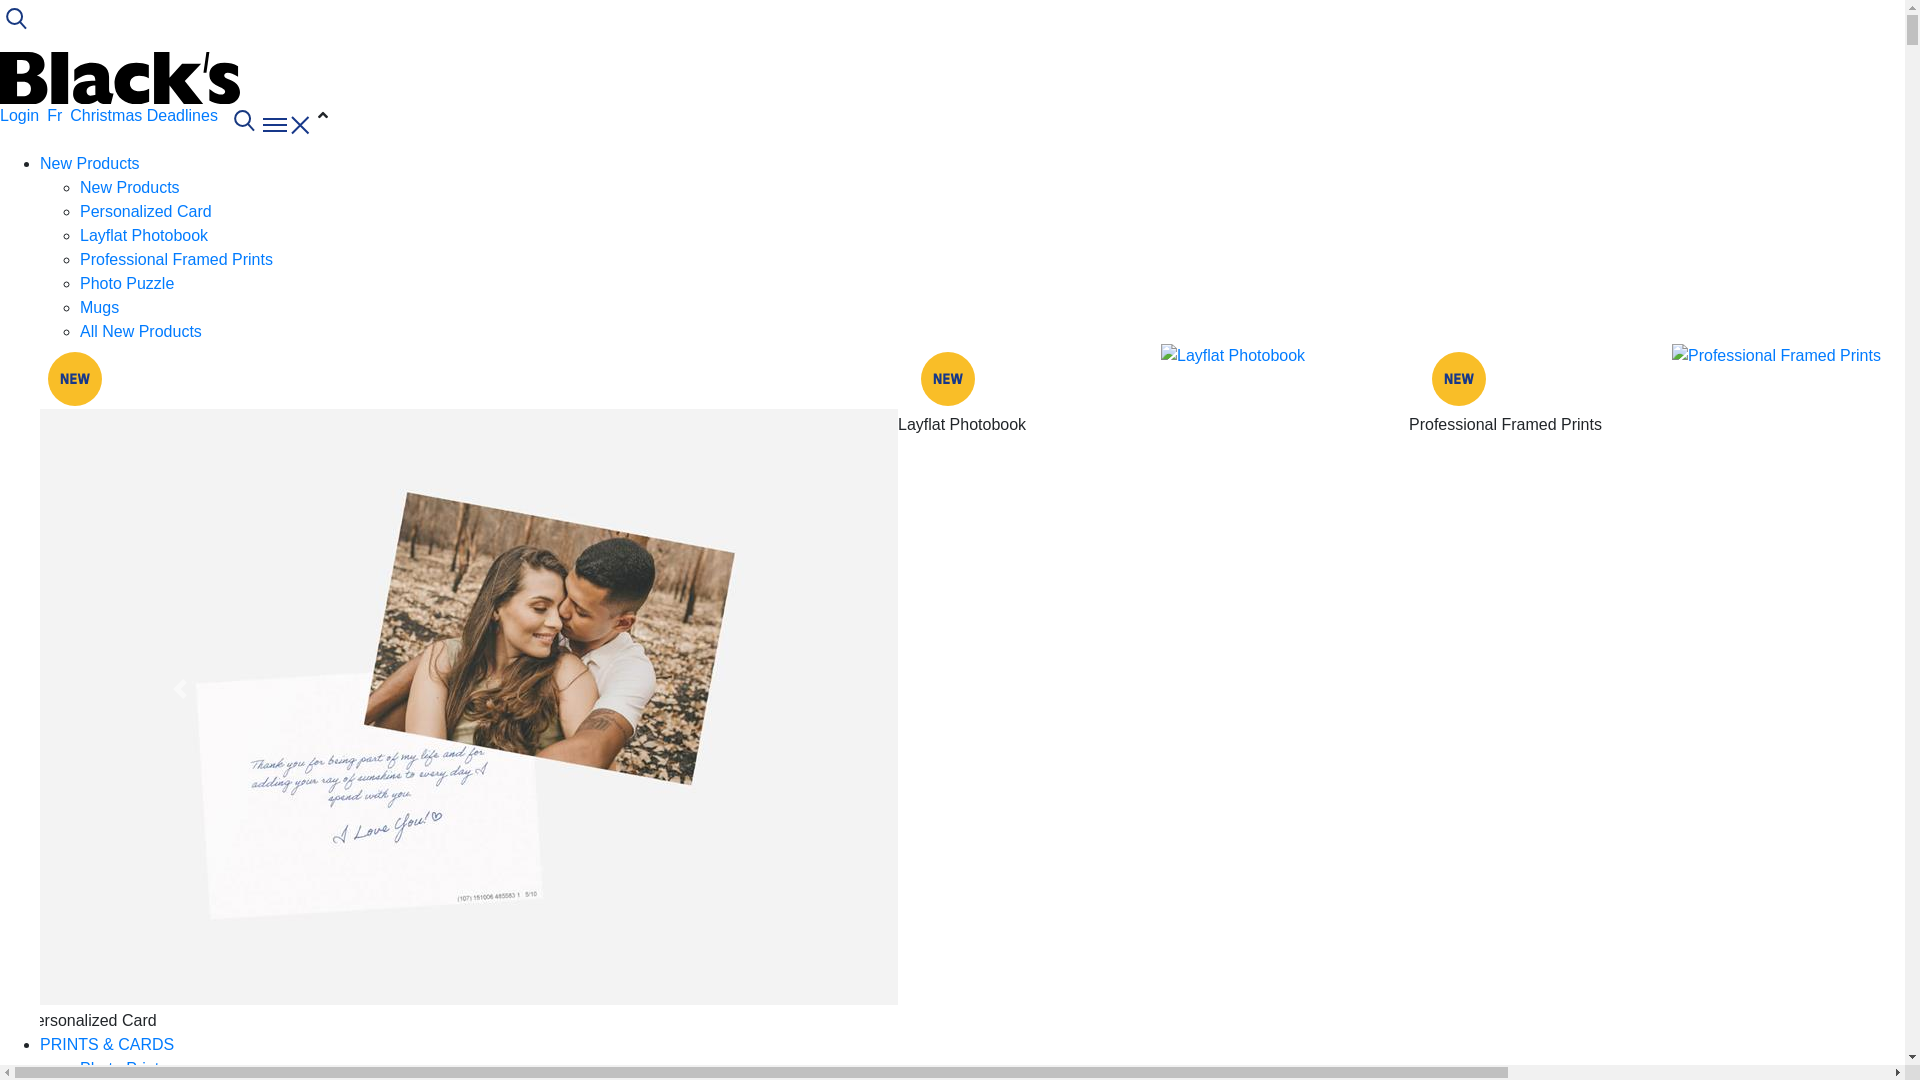  What do you see at coordinates (1765, 688) in the screenshot?
I see `Next` at bounding box center [1765, 688].